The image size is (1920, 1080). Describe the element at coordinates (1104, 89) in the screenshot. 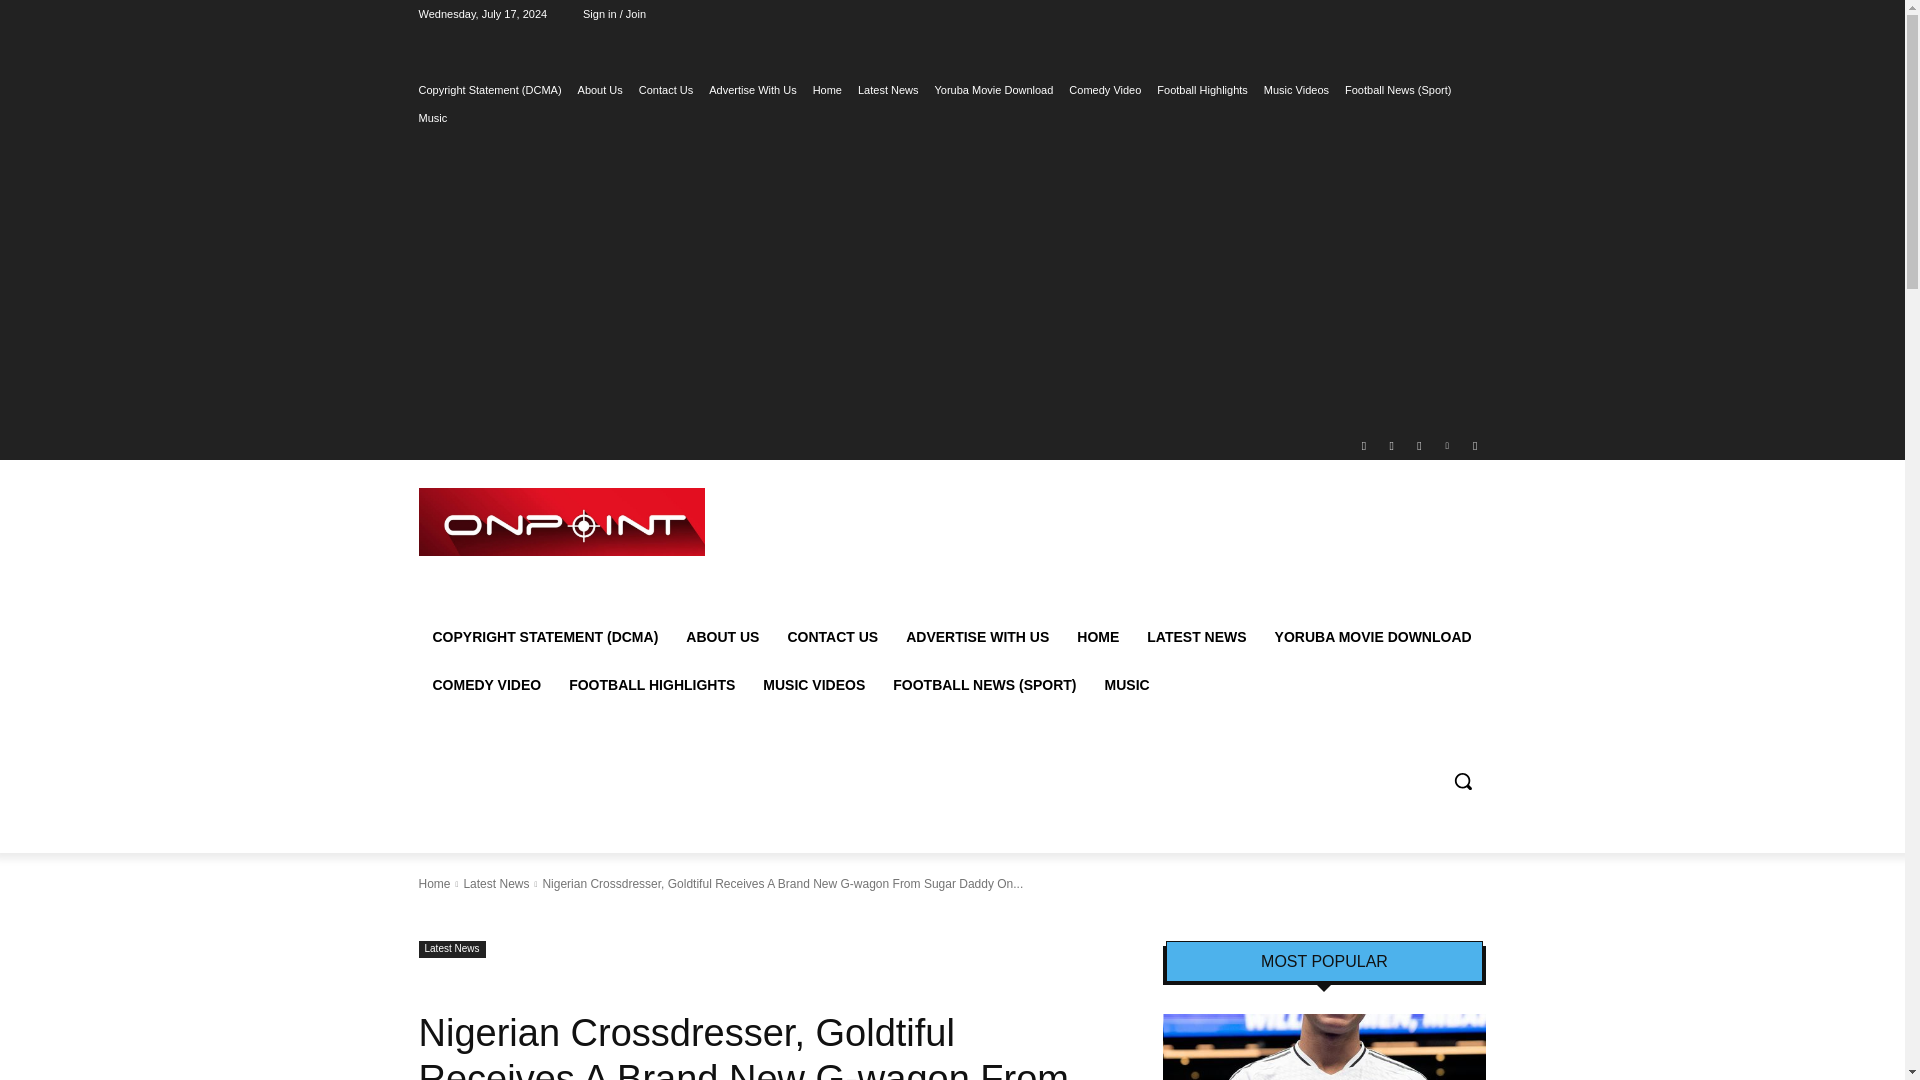

I see `Comedy Video` at that location.